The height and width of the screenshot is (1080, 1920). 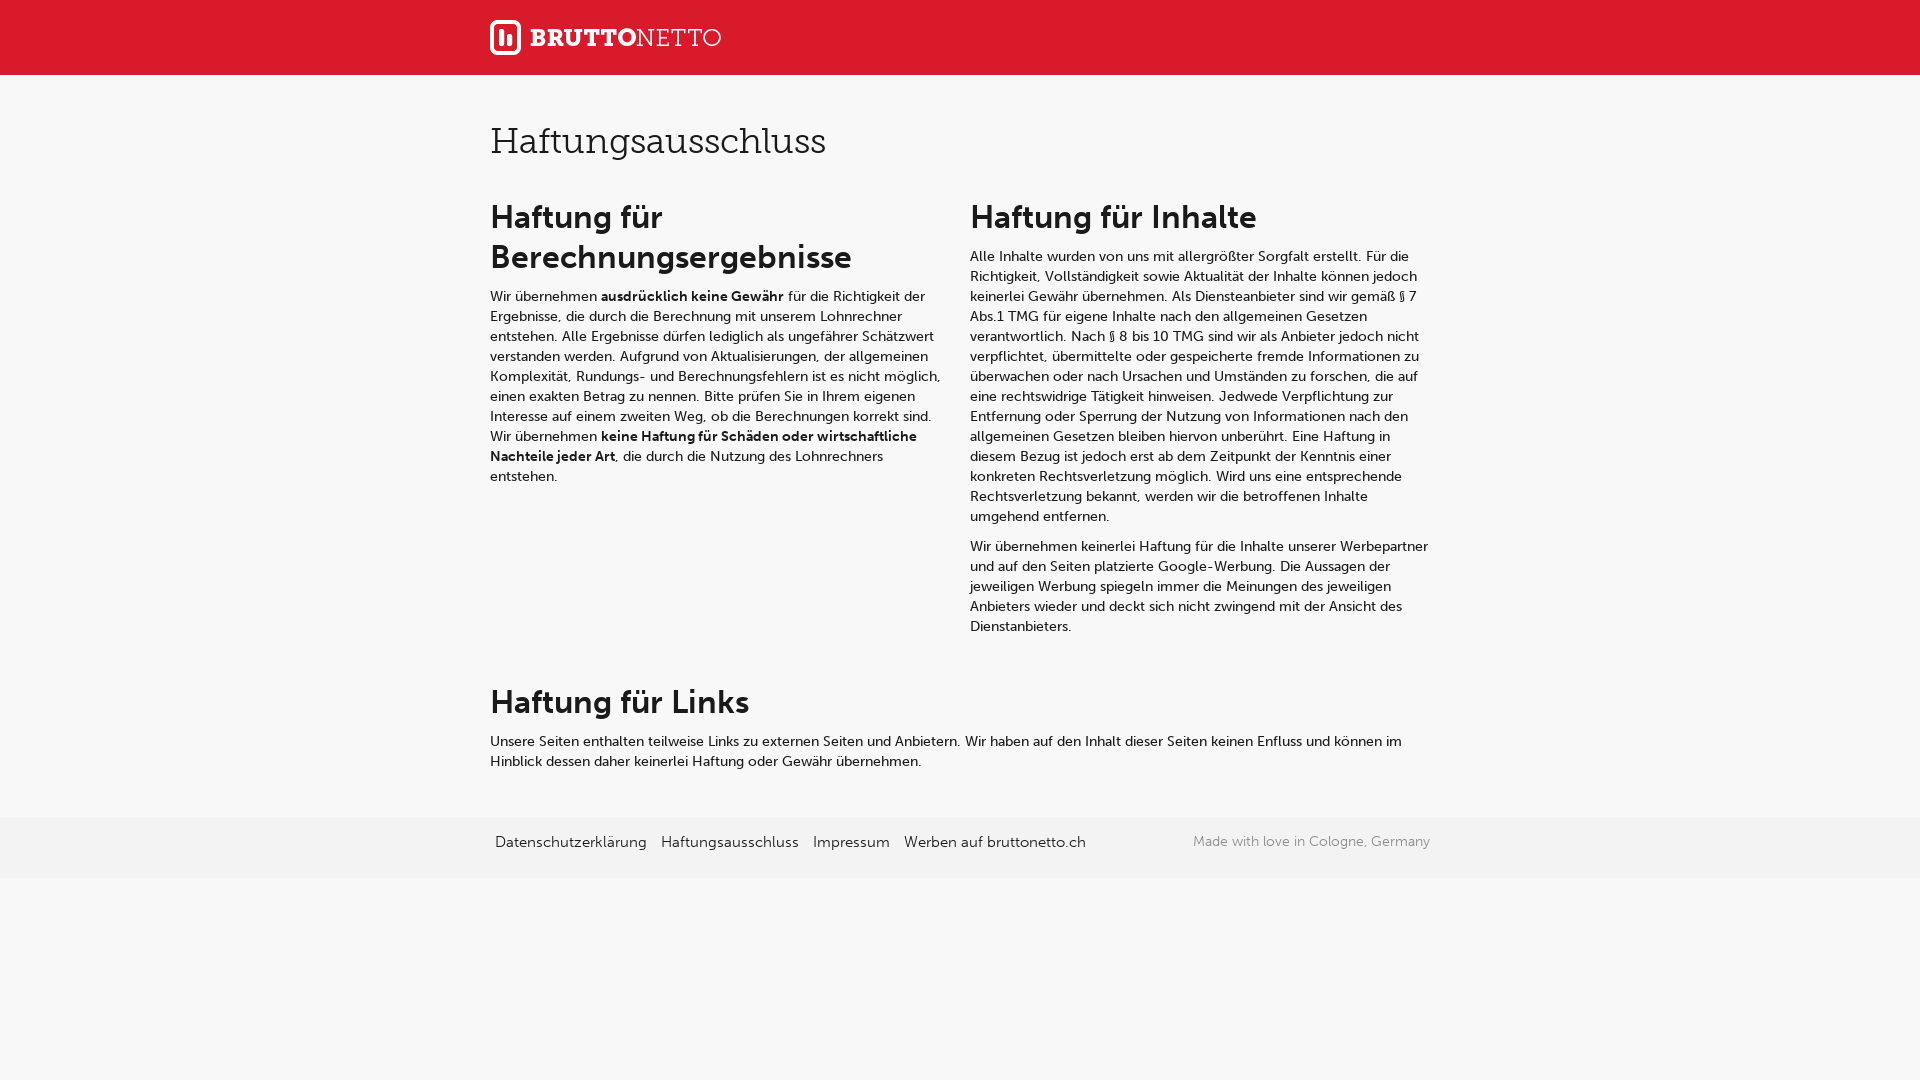 What do you see at coordinates (730, 842) in the screenshot?
I see `Haftungsausschluss` at bounding box center [730, 842].